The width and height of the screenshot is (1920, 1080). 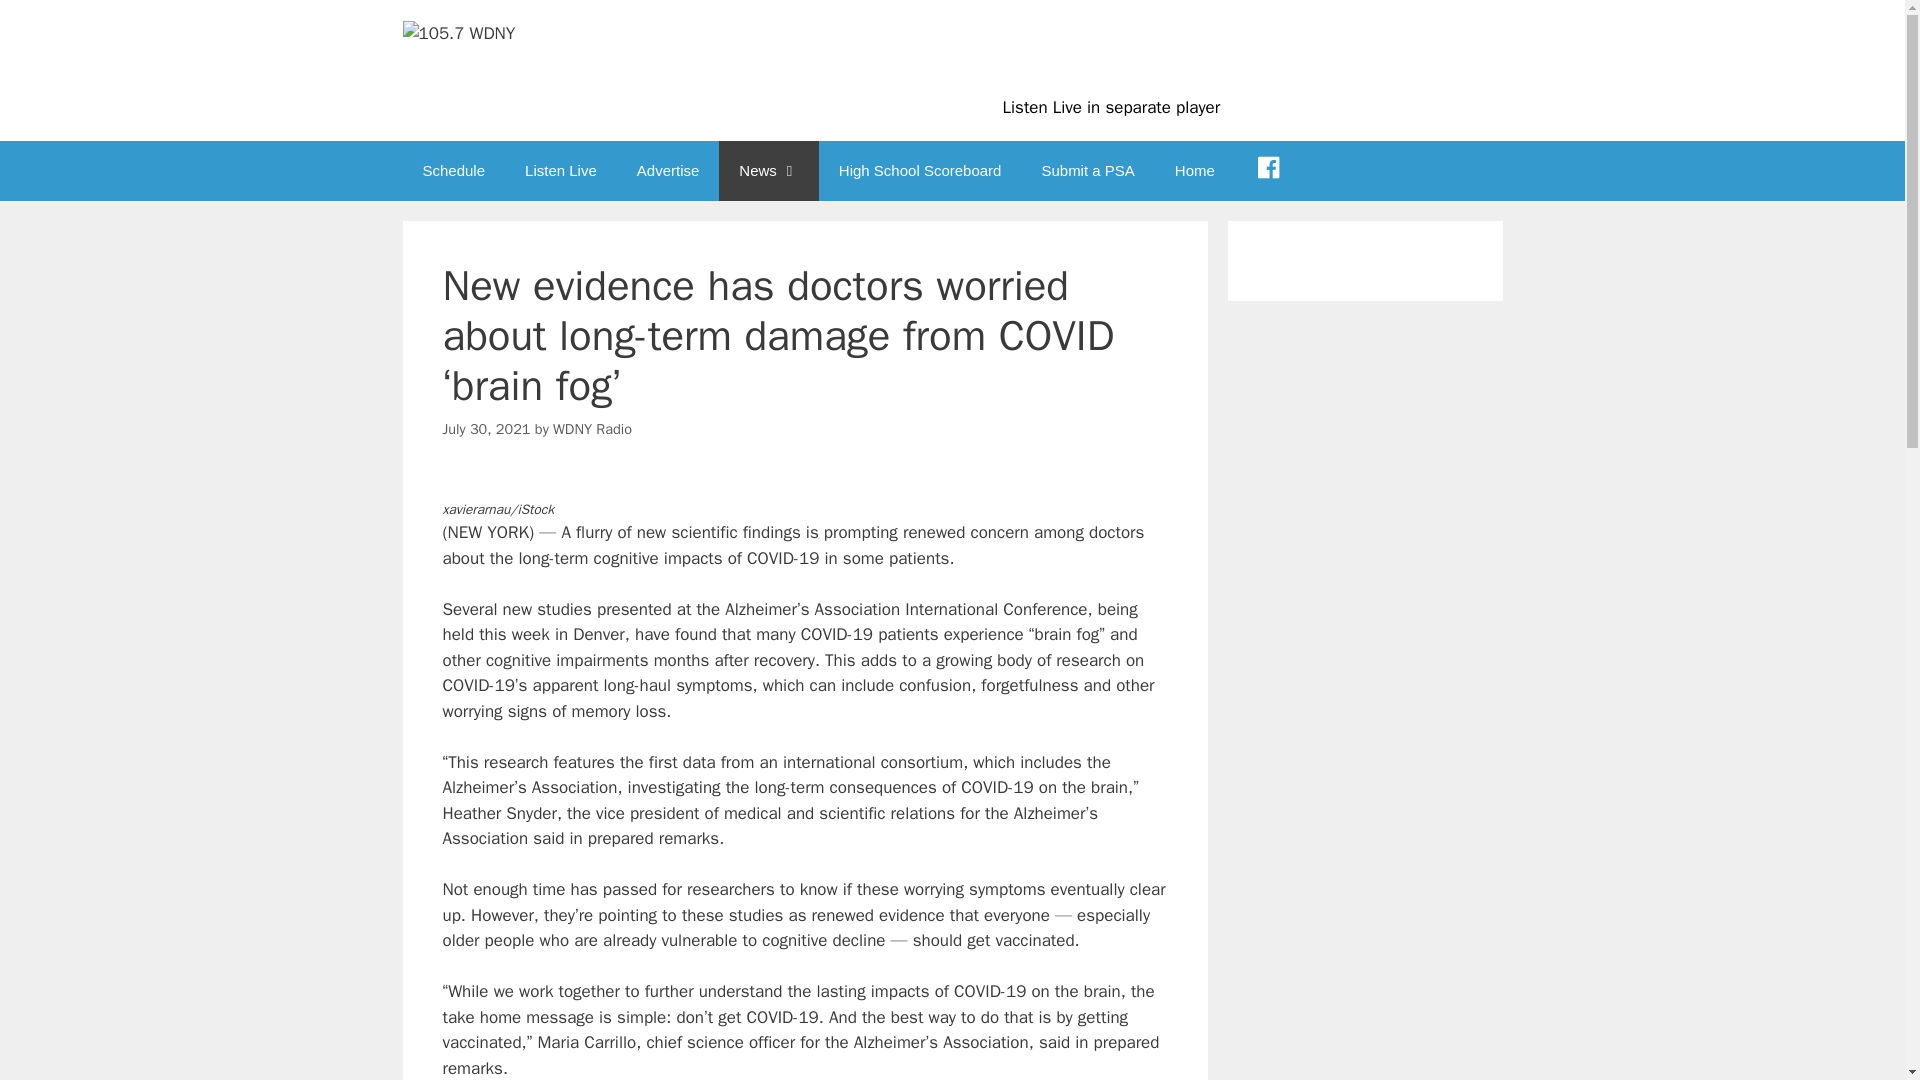 I want to click on WDNY Radio, so click(x=592, y=429).